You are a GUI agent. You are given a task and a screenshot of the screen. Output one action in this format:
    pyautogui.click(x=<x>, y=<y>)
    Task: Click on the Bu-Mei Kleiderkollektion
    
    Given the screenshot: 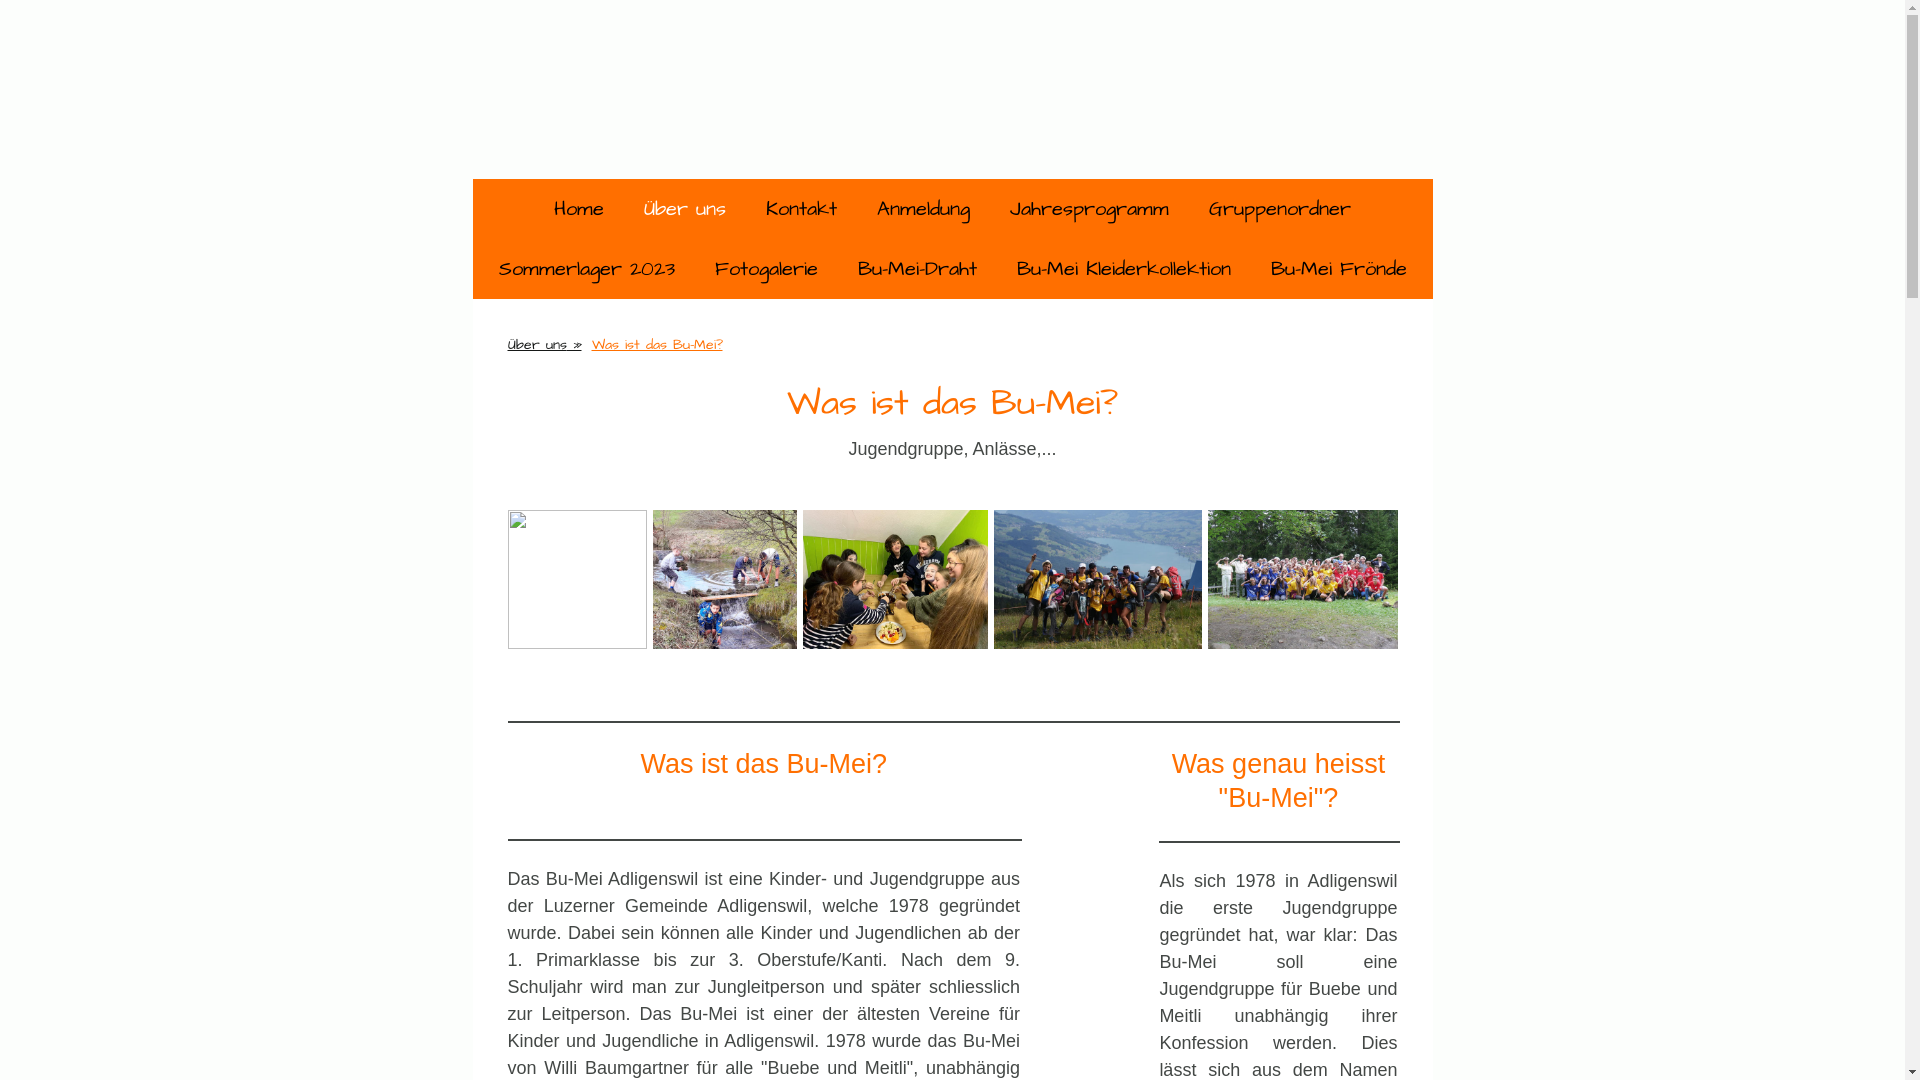 What is the action you would take?
    pyautogui.click(x=1123, y=269)
    